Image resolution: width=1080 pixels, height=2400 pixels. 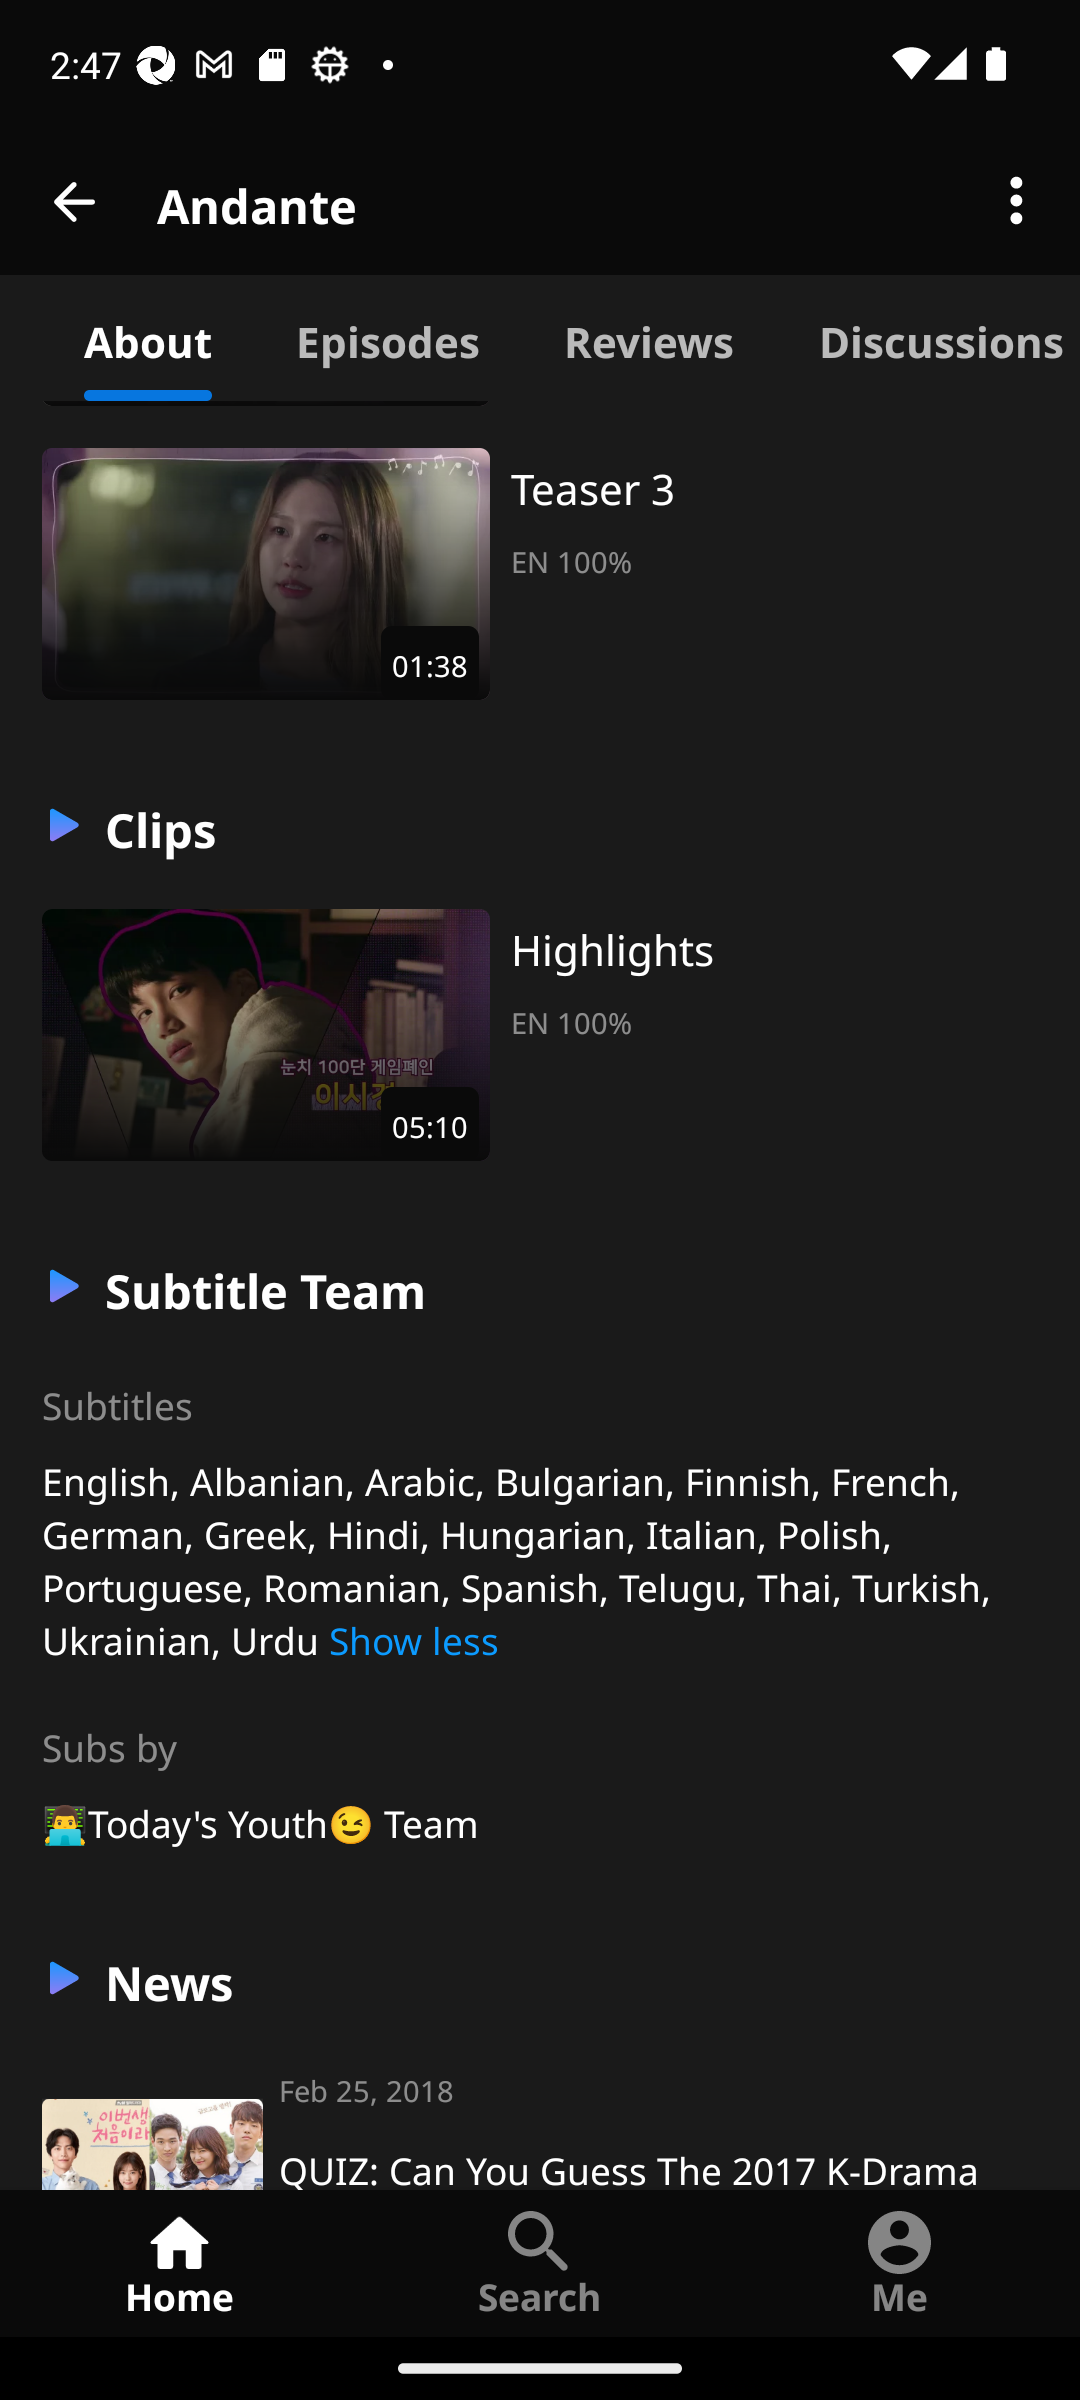 What do you see at coordinates (1016, 202) in the screenshot?
I see `More` at bounding box center [1016, 202].